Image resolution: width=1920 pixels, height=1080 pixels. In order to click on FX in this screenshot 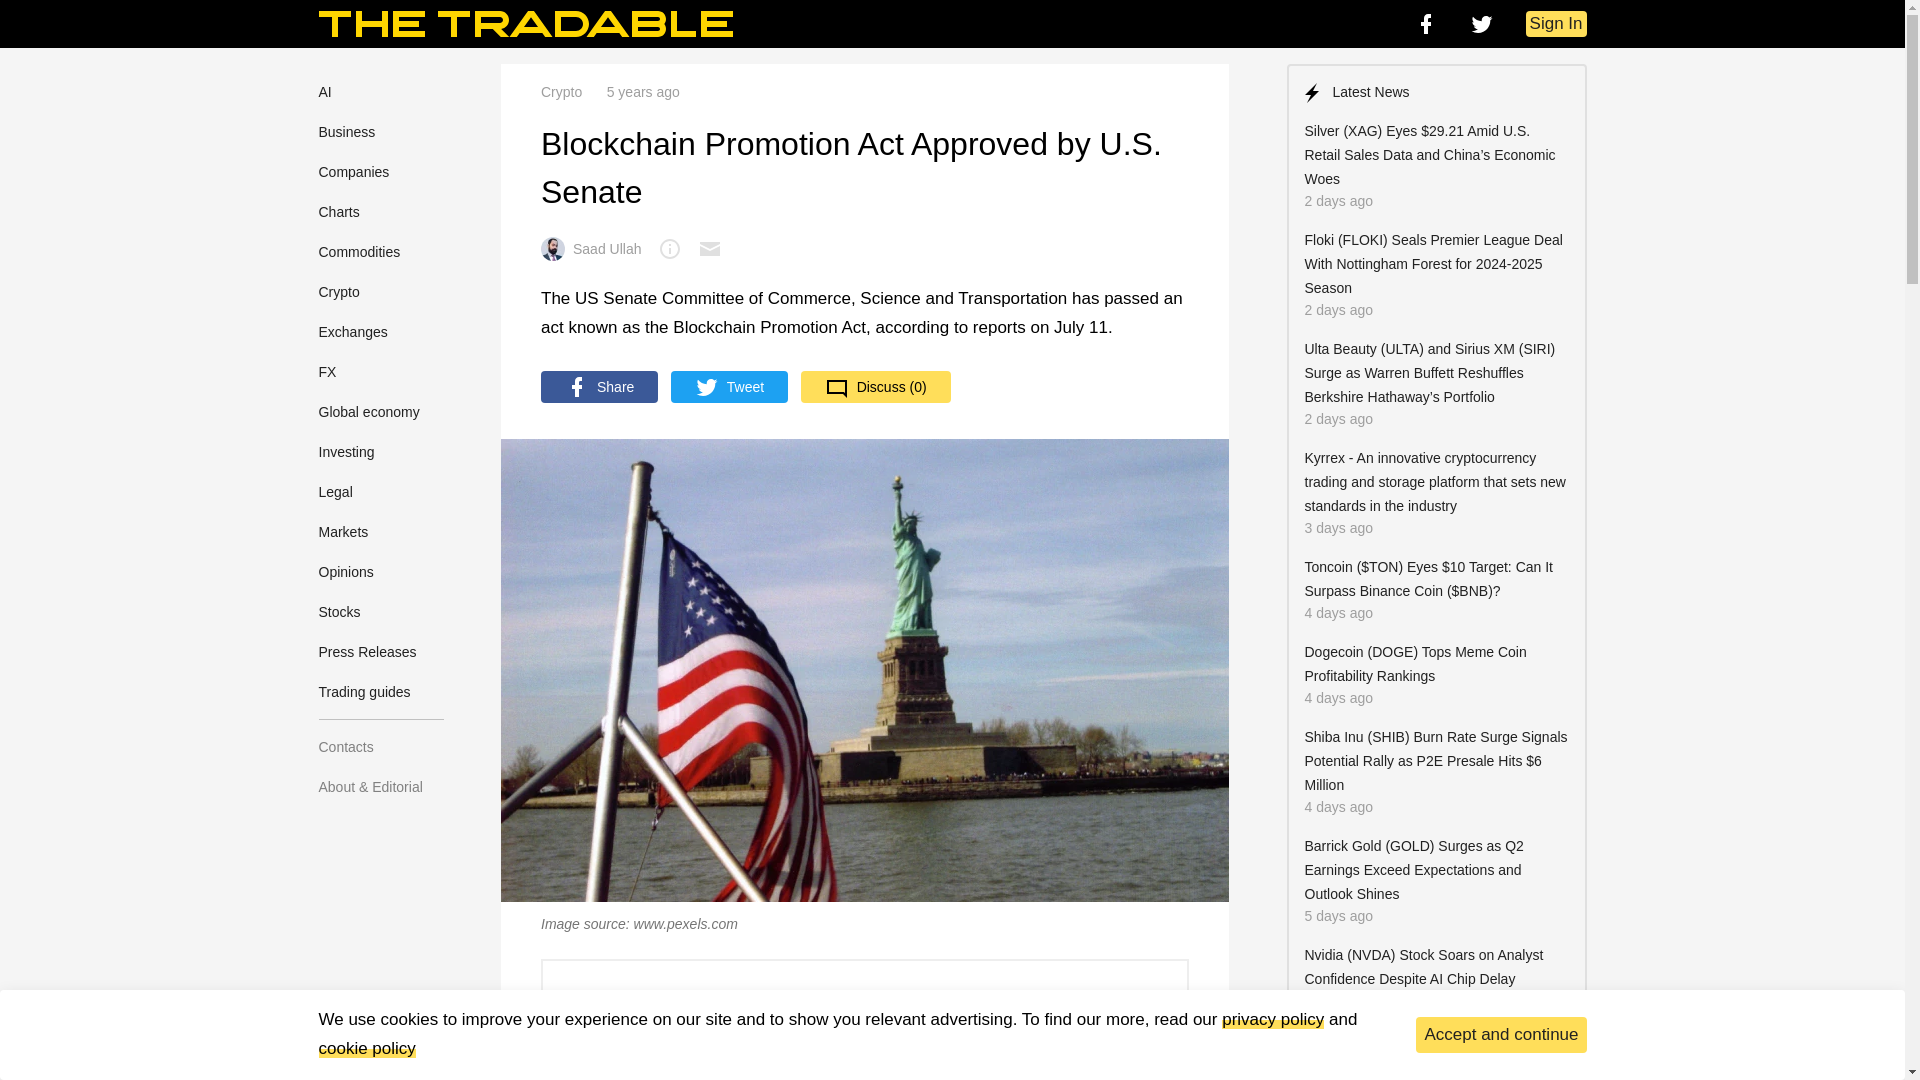, I will do `click(327, 372)`.